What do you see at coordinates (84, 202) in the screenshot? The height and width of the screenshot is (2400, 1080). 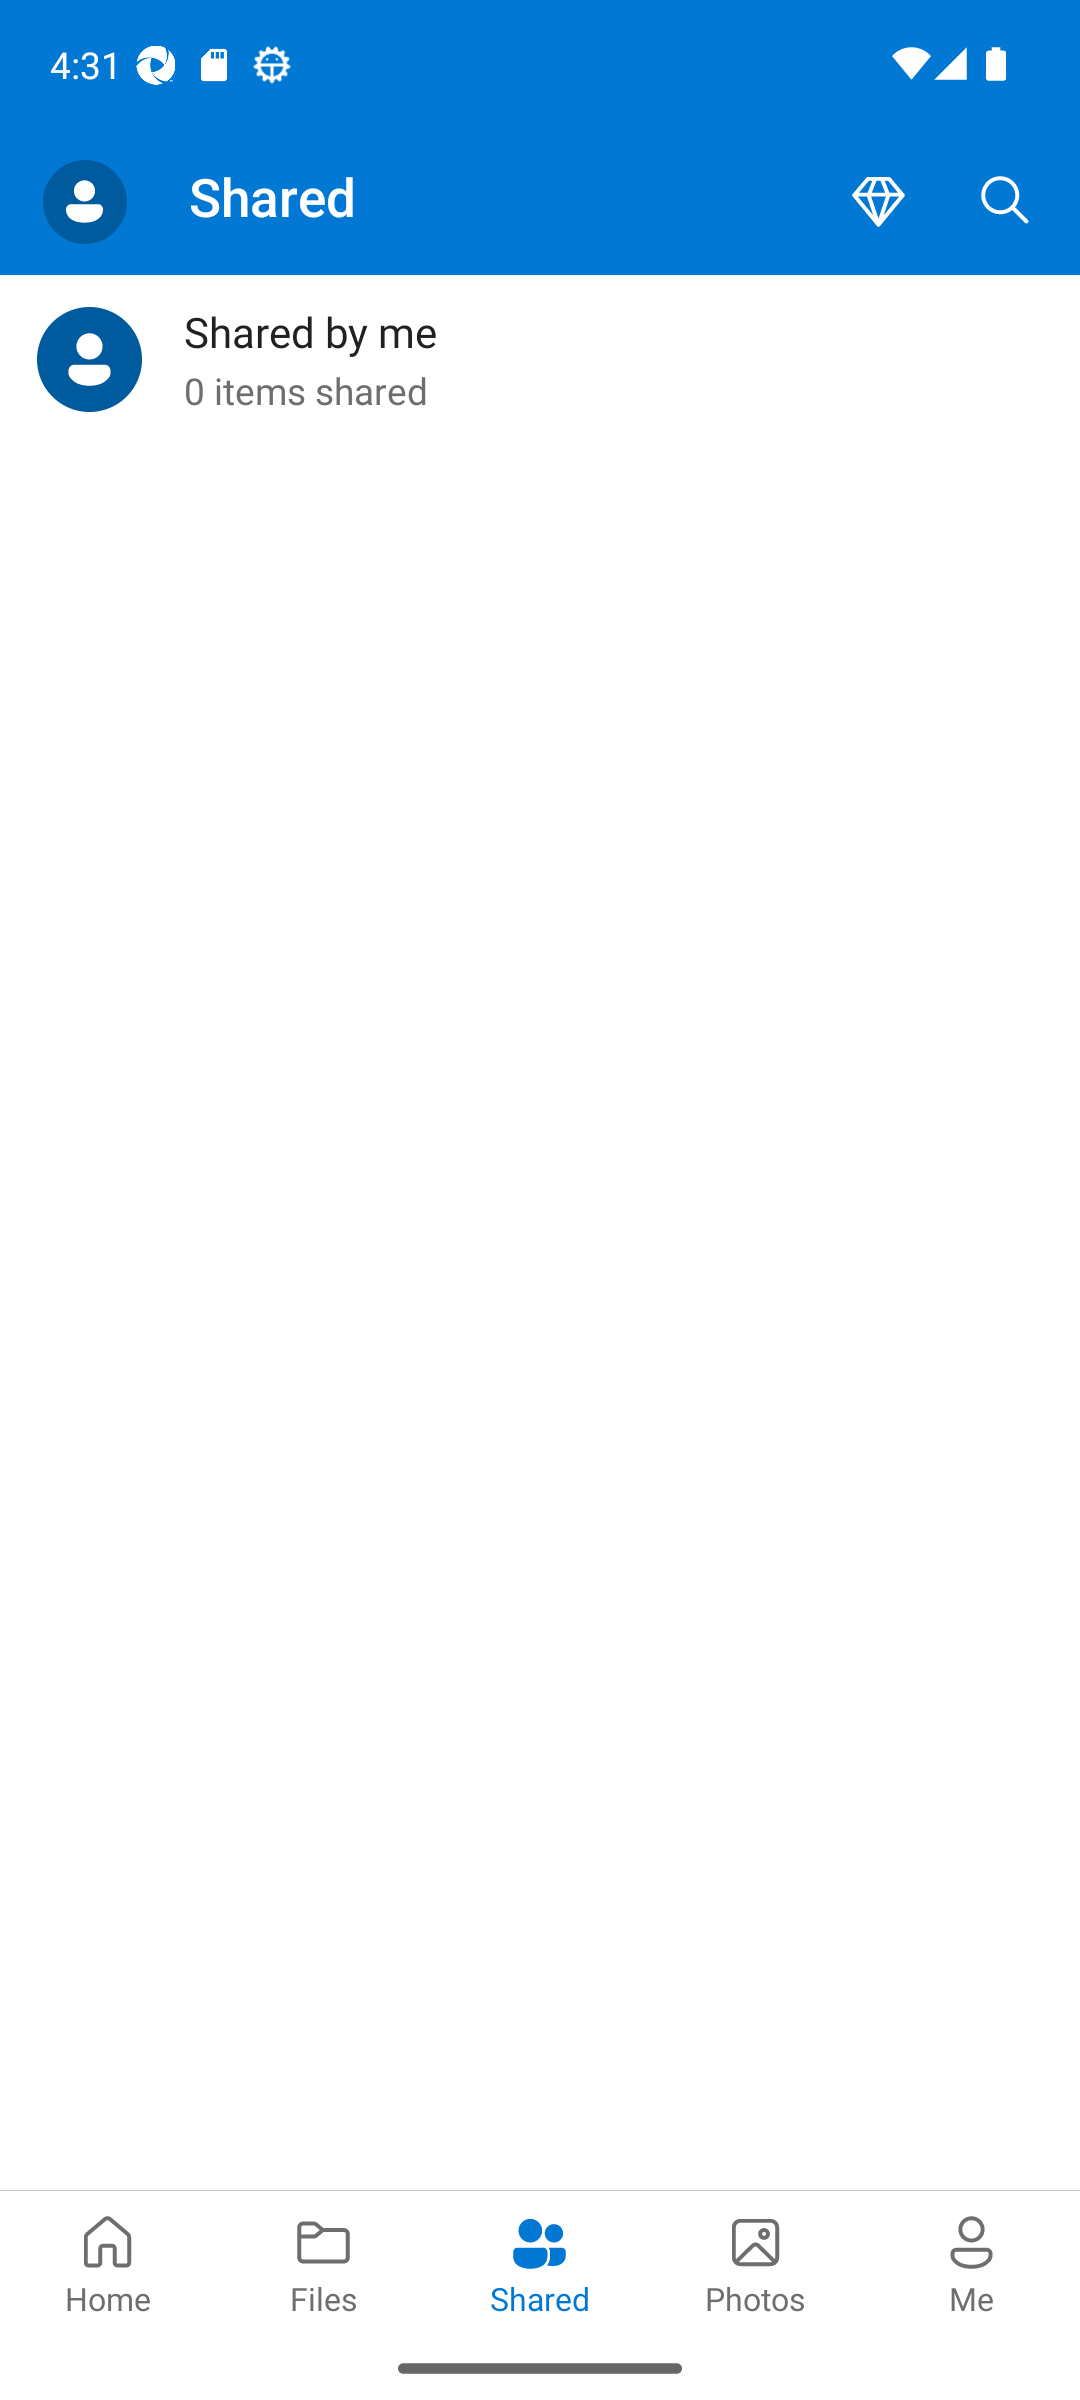 I see `Account switcher` at bounding box center [84, 202].